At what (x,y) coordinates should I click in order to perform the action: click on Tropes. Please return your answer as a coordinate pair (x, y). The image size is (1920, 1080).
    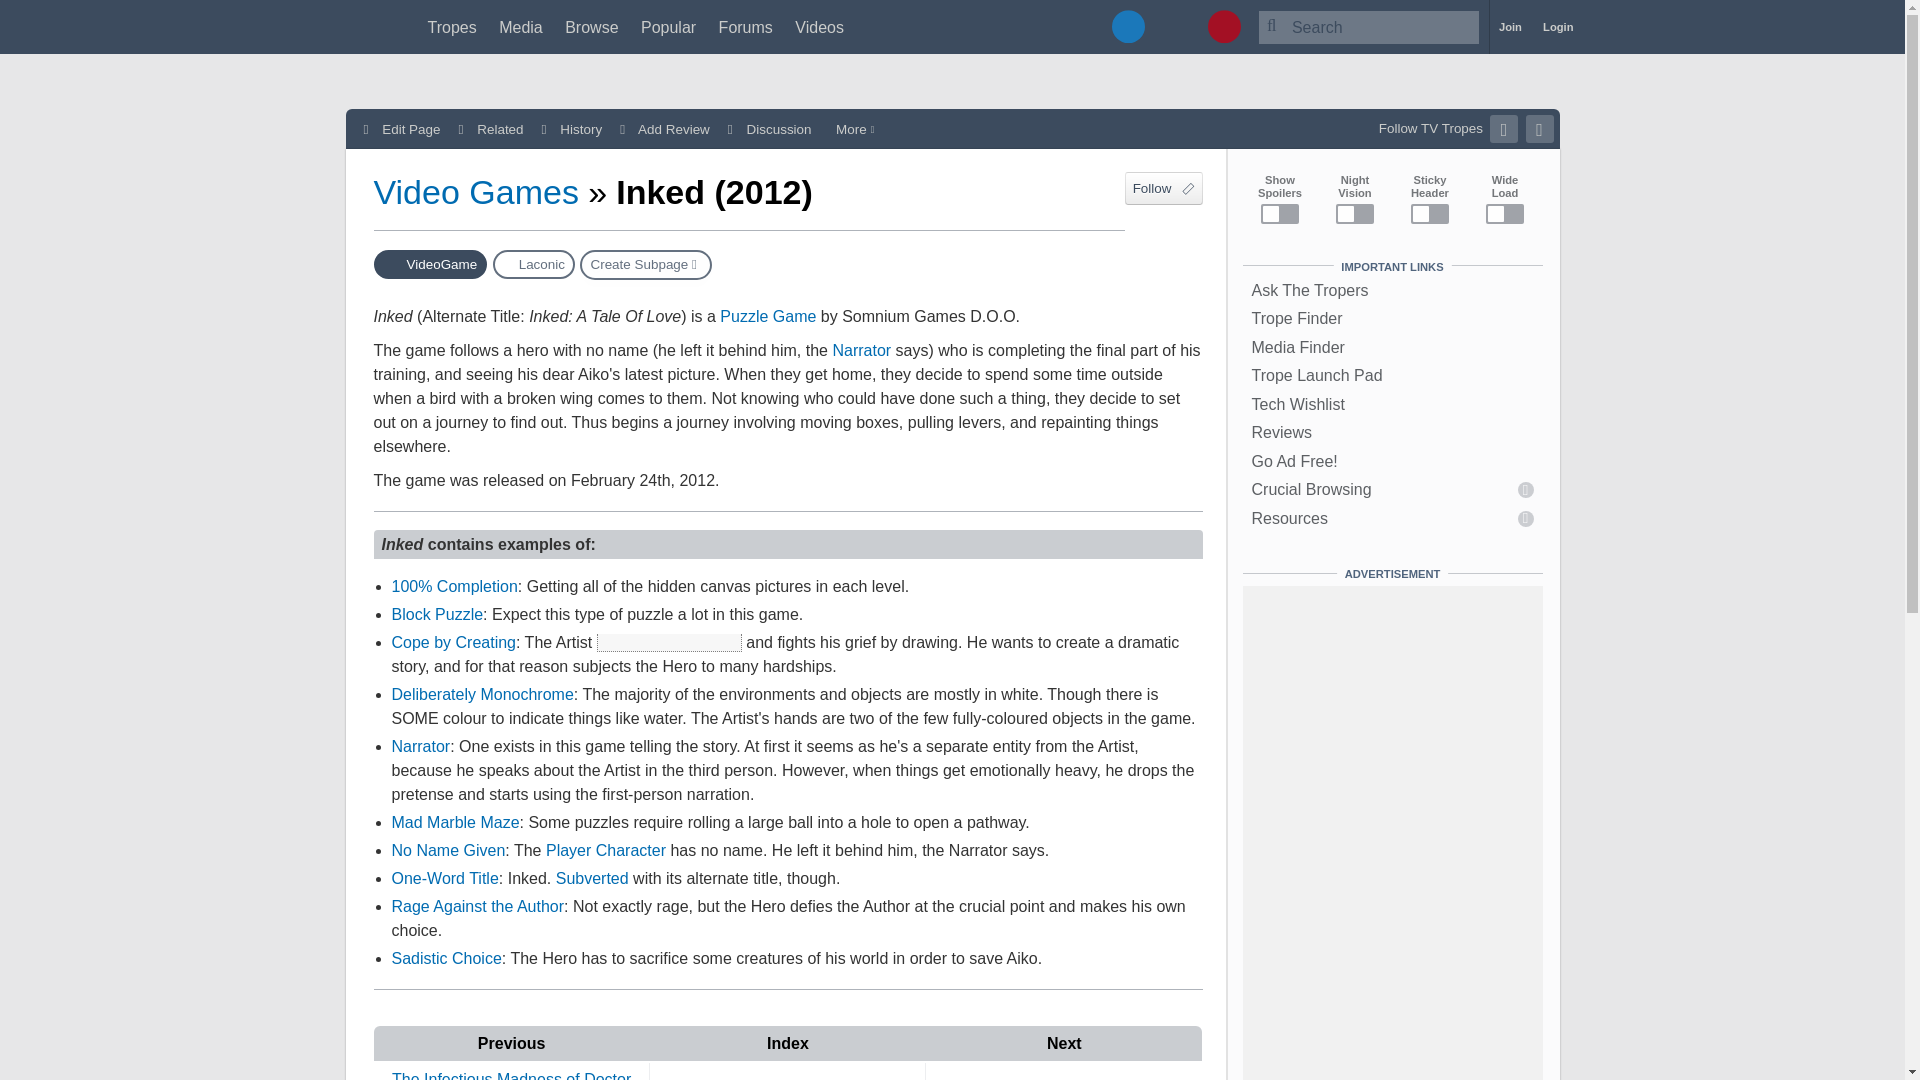
    Looking at the image, I should click on (452, 27).